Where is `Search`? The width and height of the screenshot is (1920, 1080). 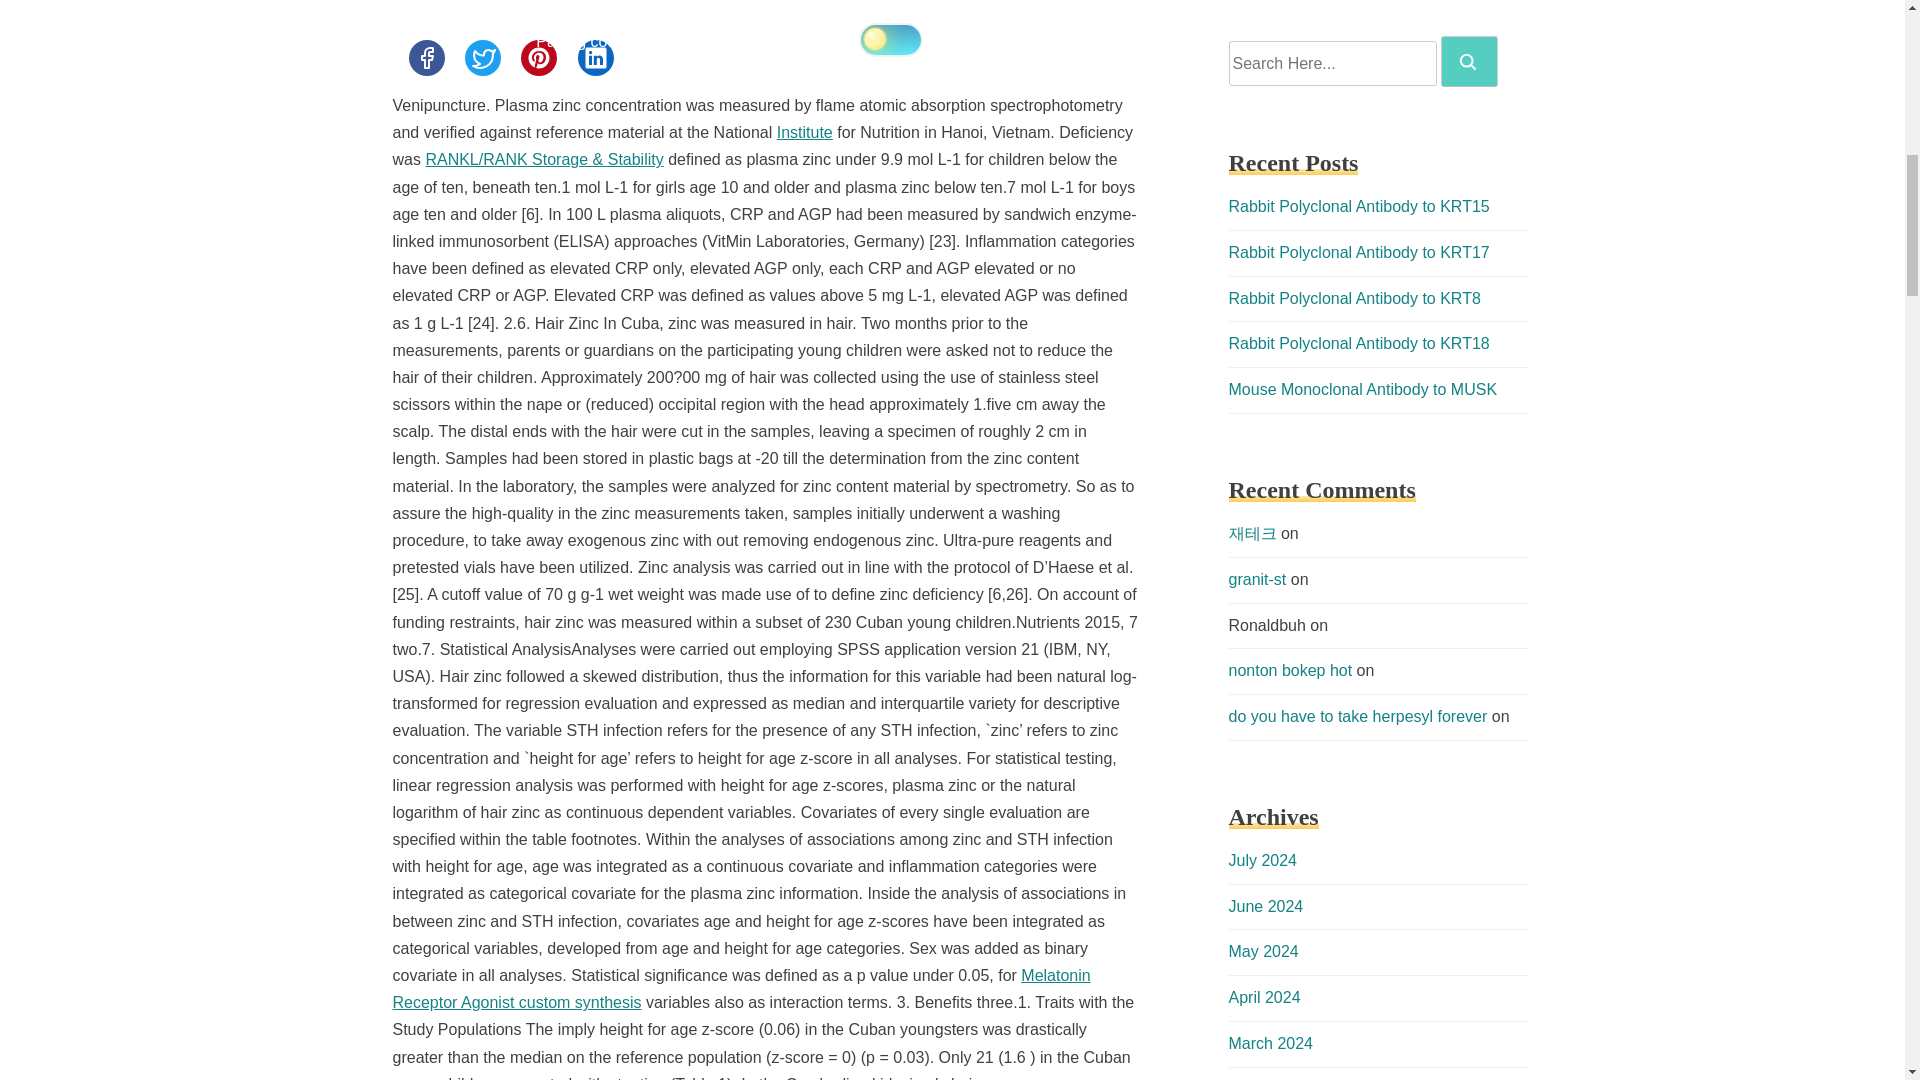
Search is located at coordinates (1468, 62).